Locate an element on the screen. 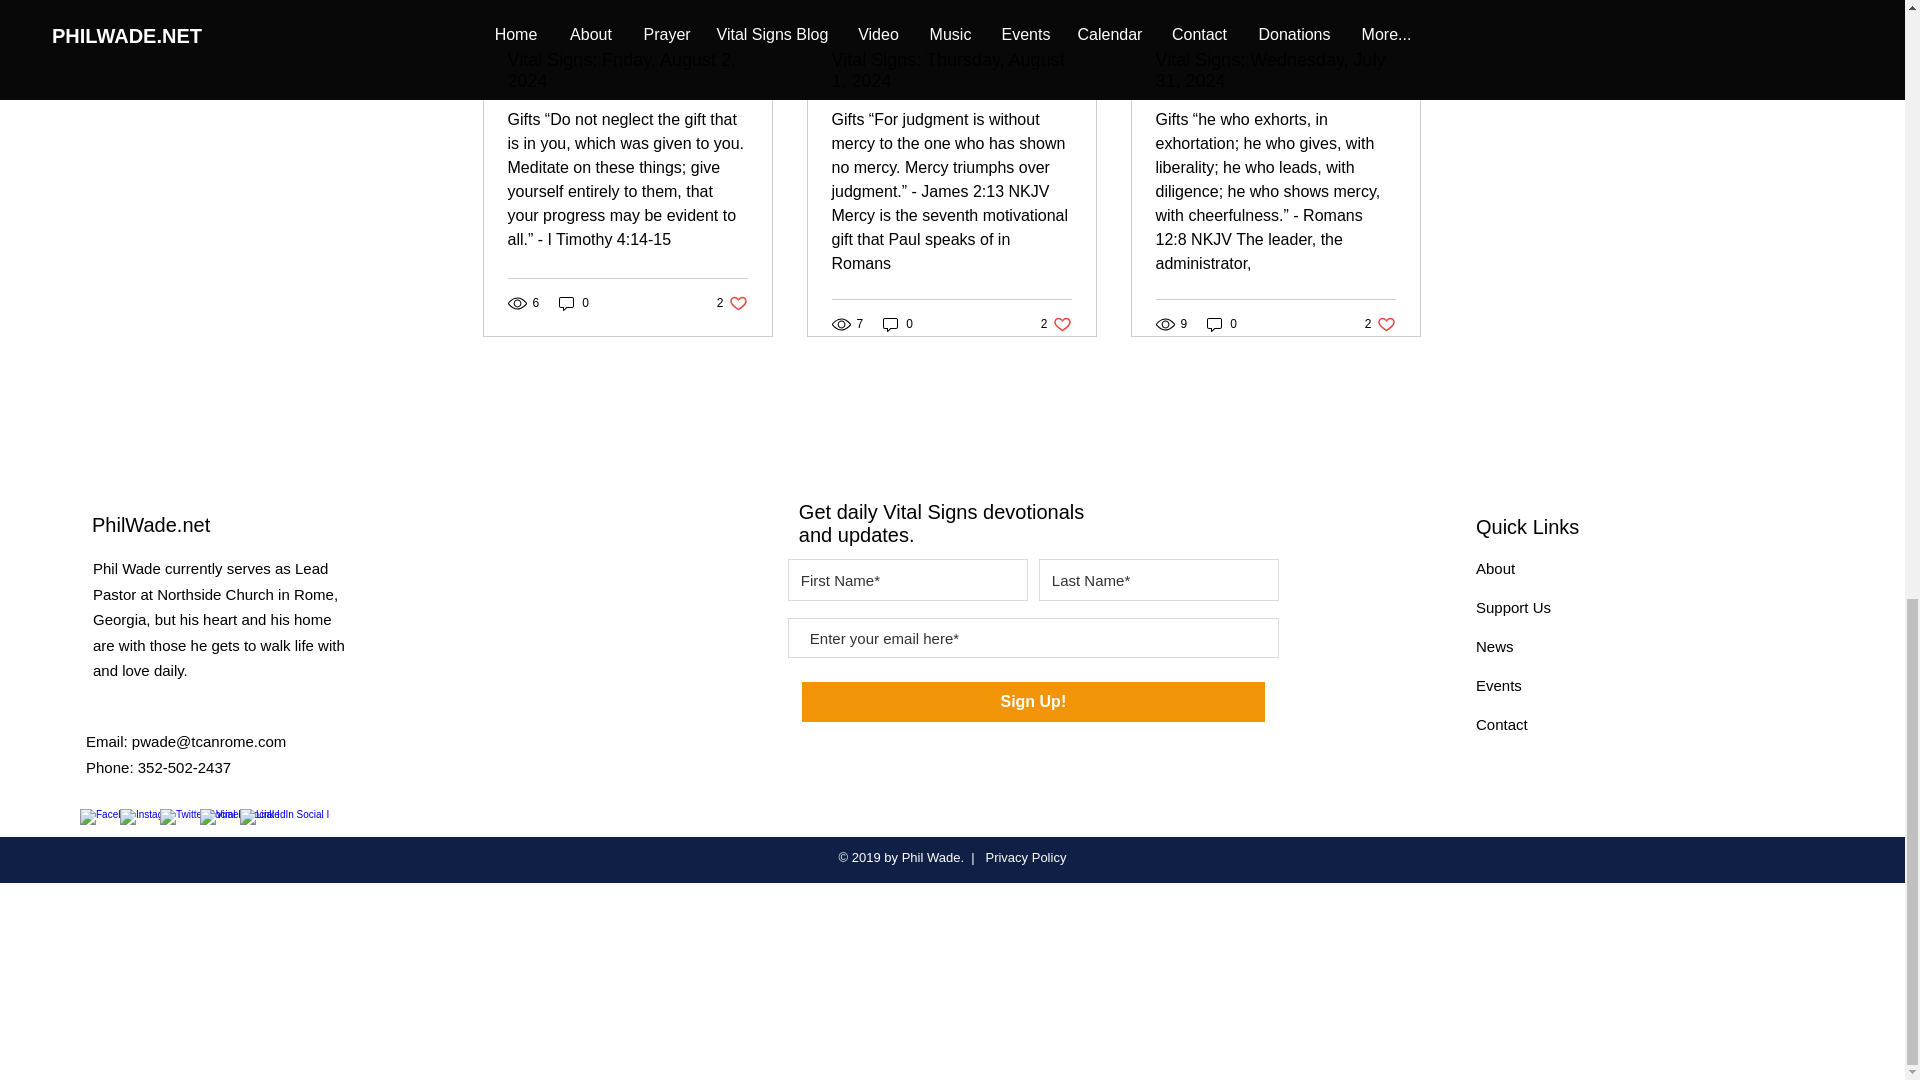 Image resolution: width=1920 pixels, height=1080 pixels. 0 is located at coordinates (898, 324).